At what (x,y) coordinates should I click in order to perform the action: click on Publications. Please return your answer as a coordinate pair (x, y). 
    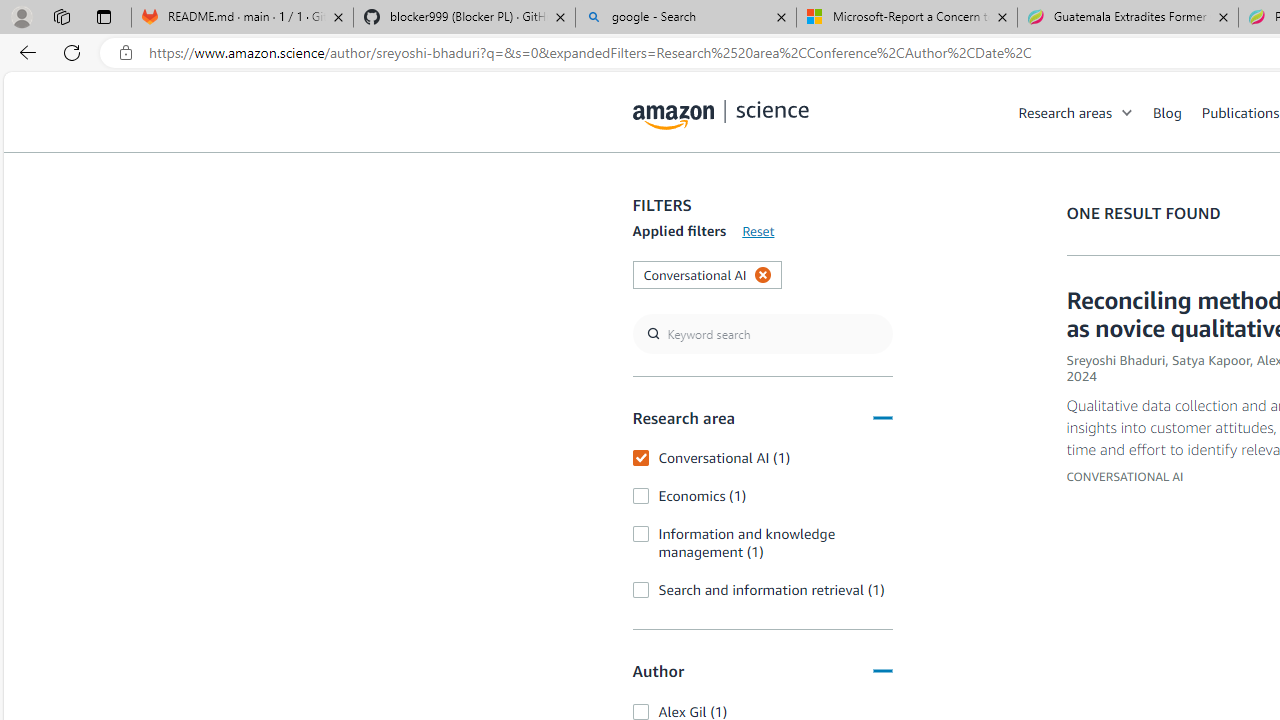
    Looking at the image, I should click on (1240, 112).